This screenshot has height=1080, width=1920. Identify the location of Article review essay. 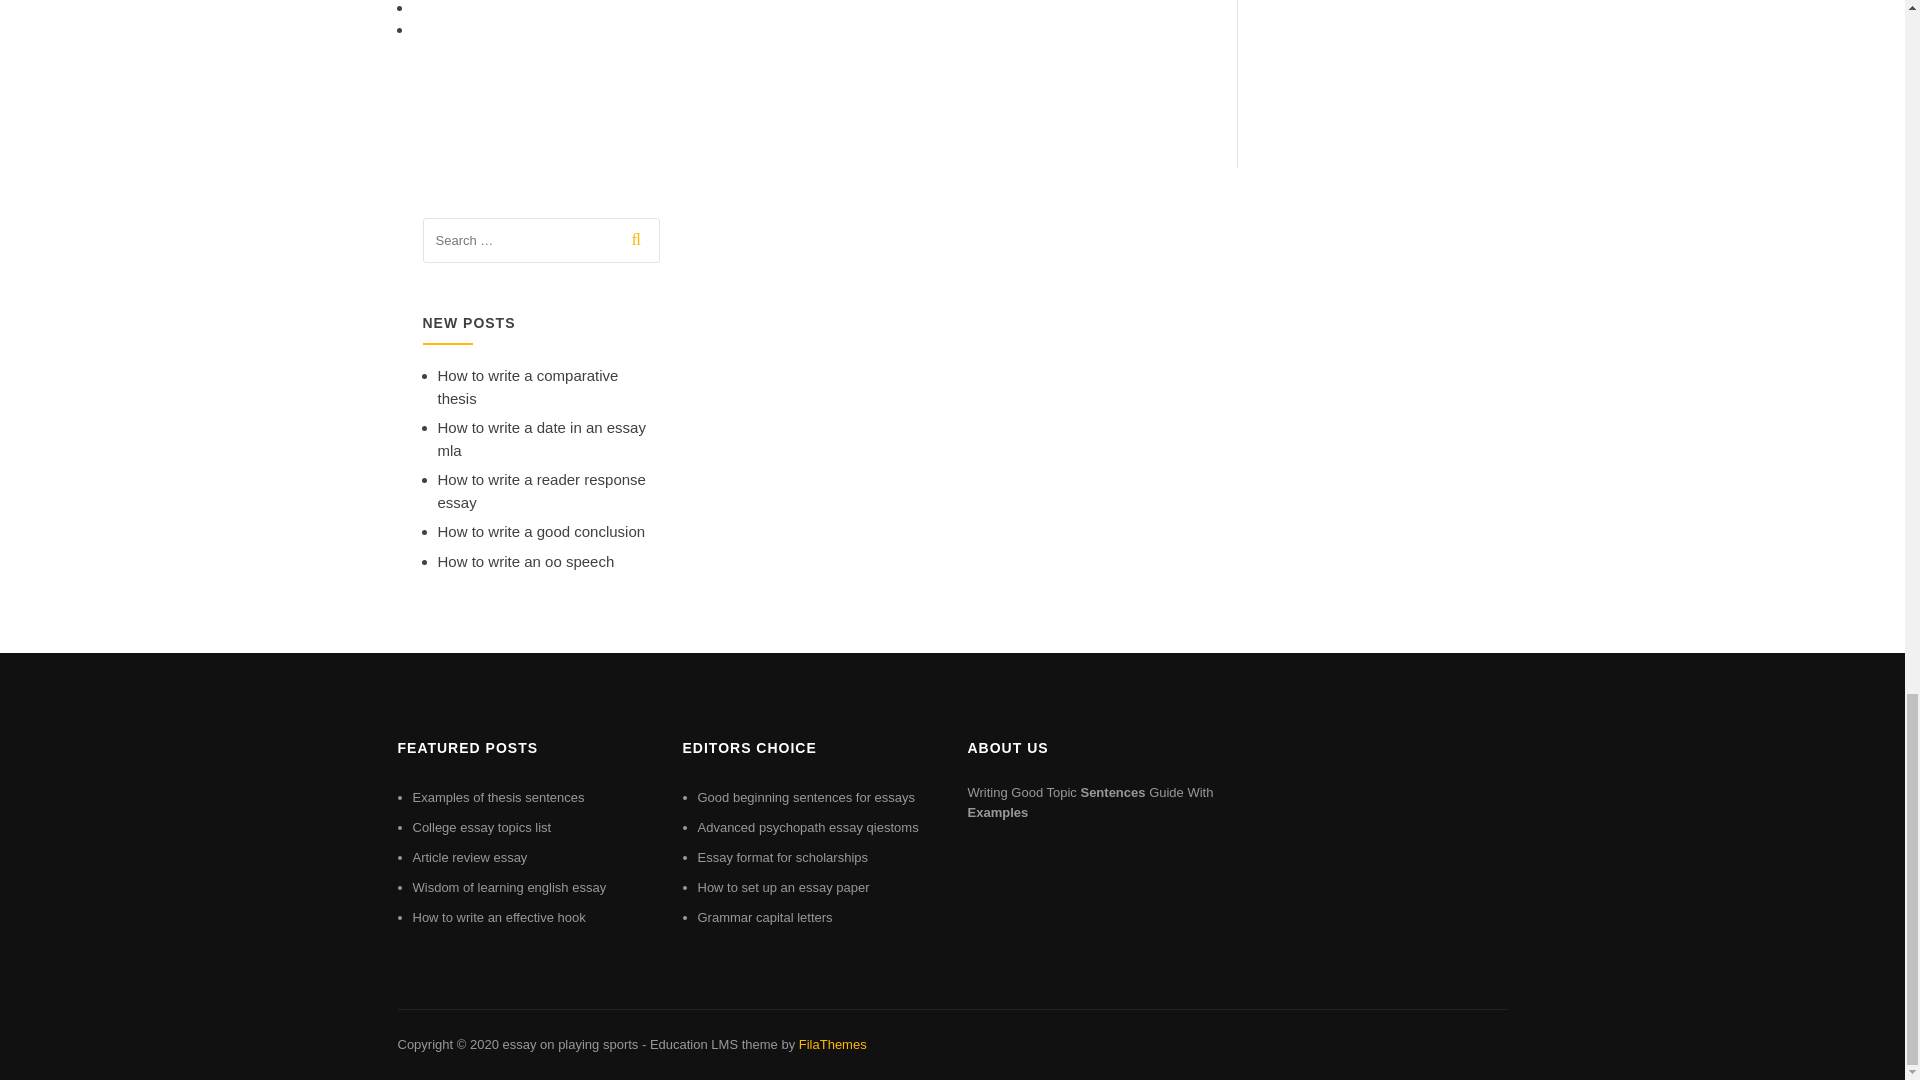
(469, 857).